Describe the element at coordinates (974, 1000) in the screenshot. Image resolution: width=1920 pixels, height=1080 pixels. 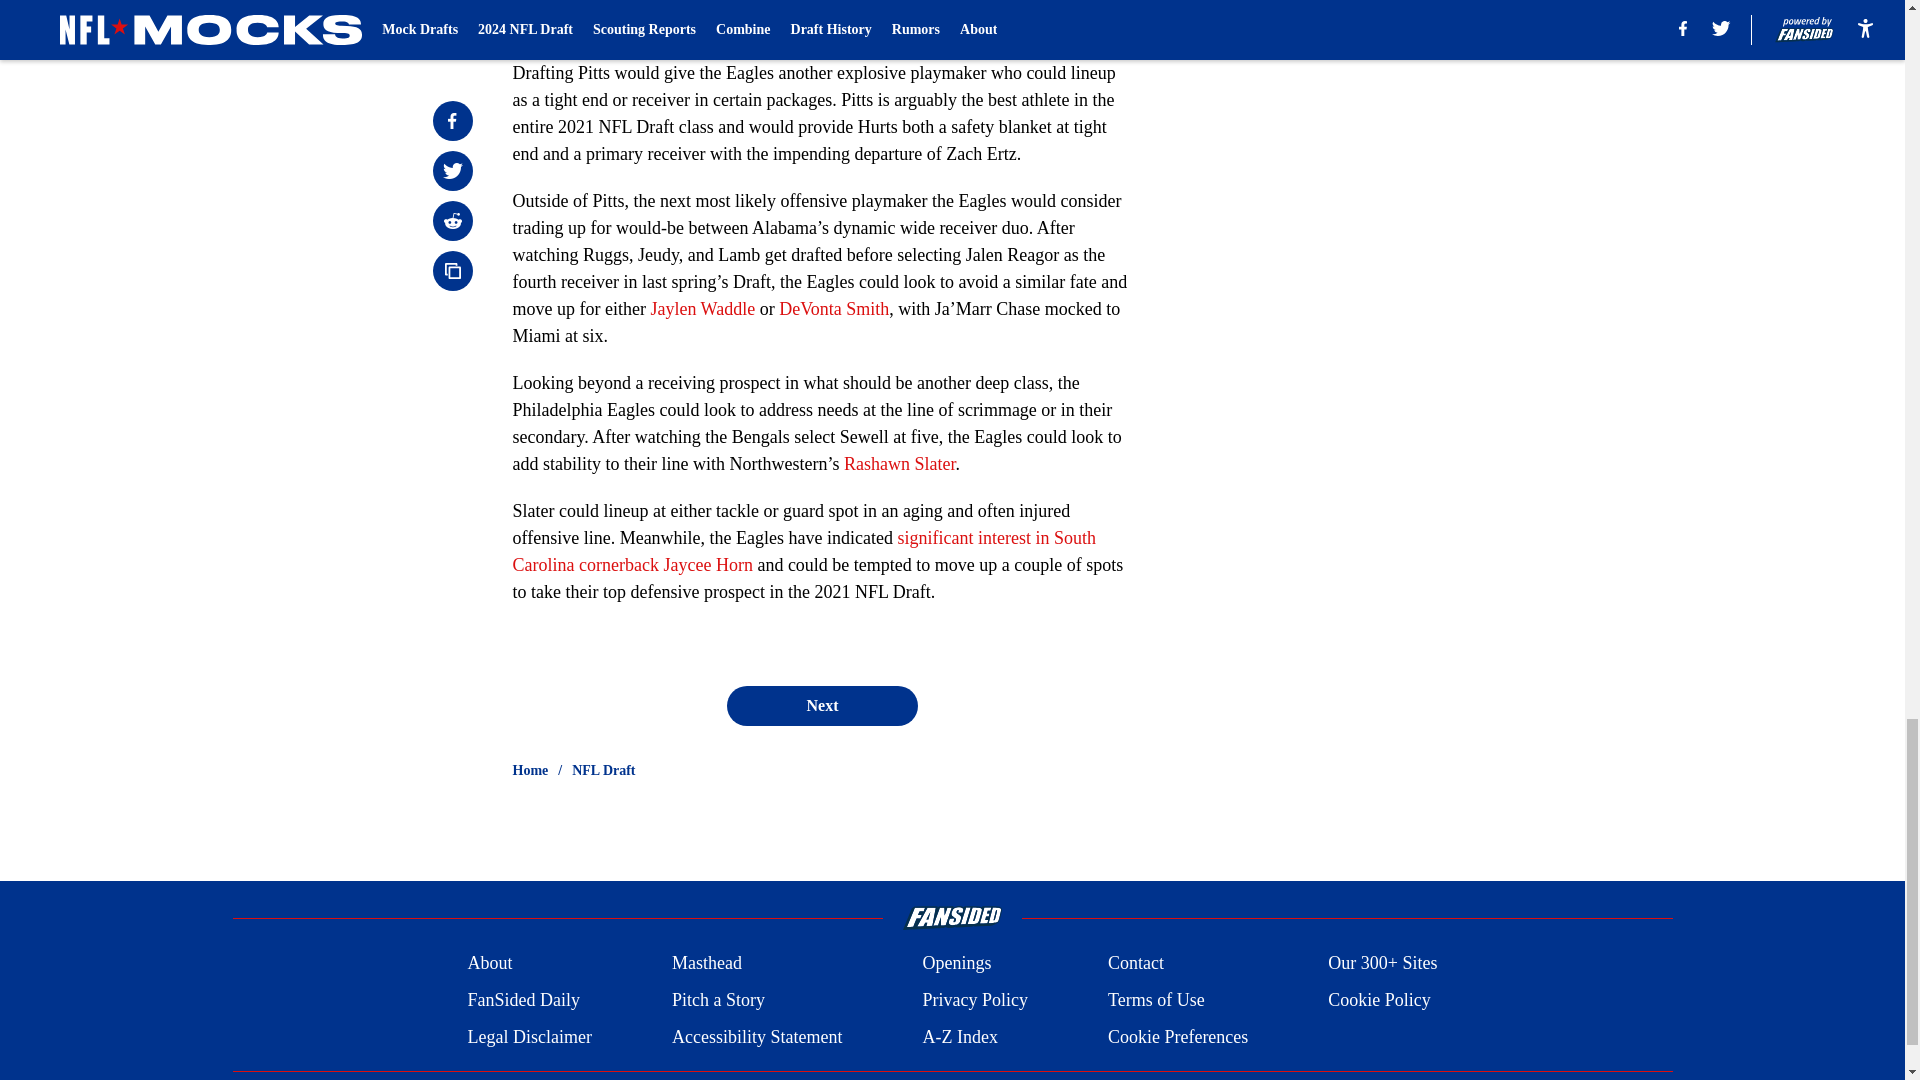
I see `Privacy Policy` at that location.